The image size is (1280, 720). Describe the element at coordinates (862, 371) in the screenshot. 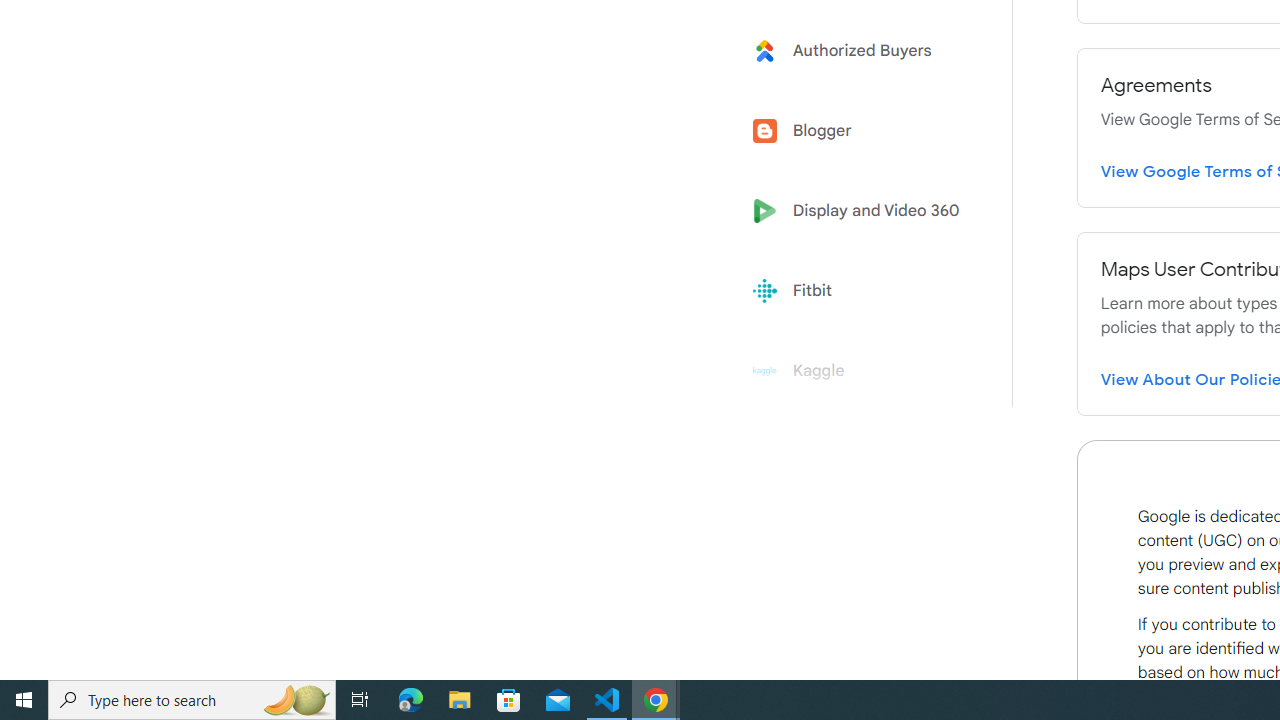

I see `Kaggle` at that location.